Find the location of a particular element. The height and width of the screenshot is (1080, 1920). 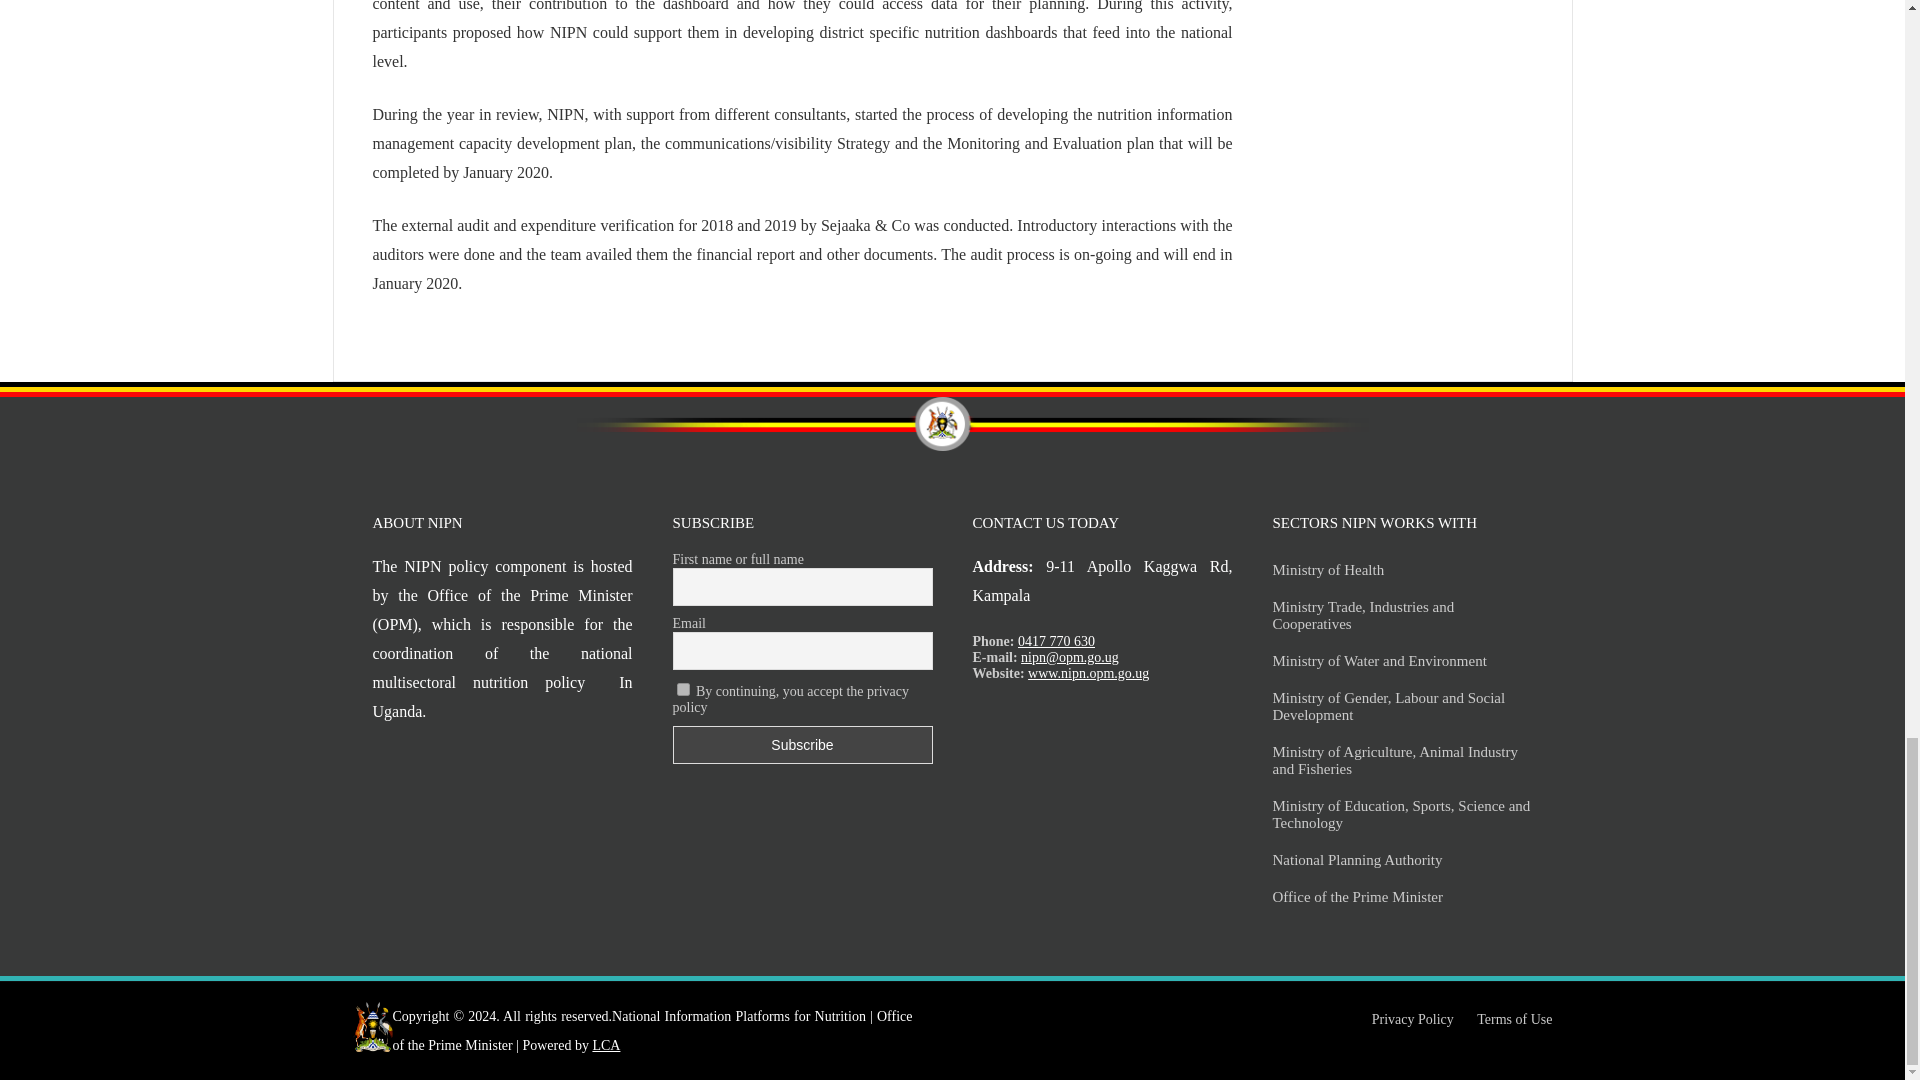

WPlook is located at coordinates (606, 1045).